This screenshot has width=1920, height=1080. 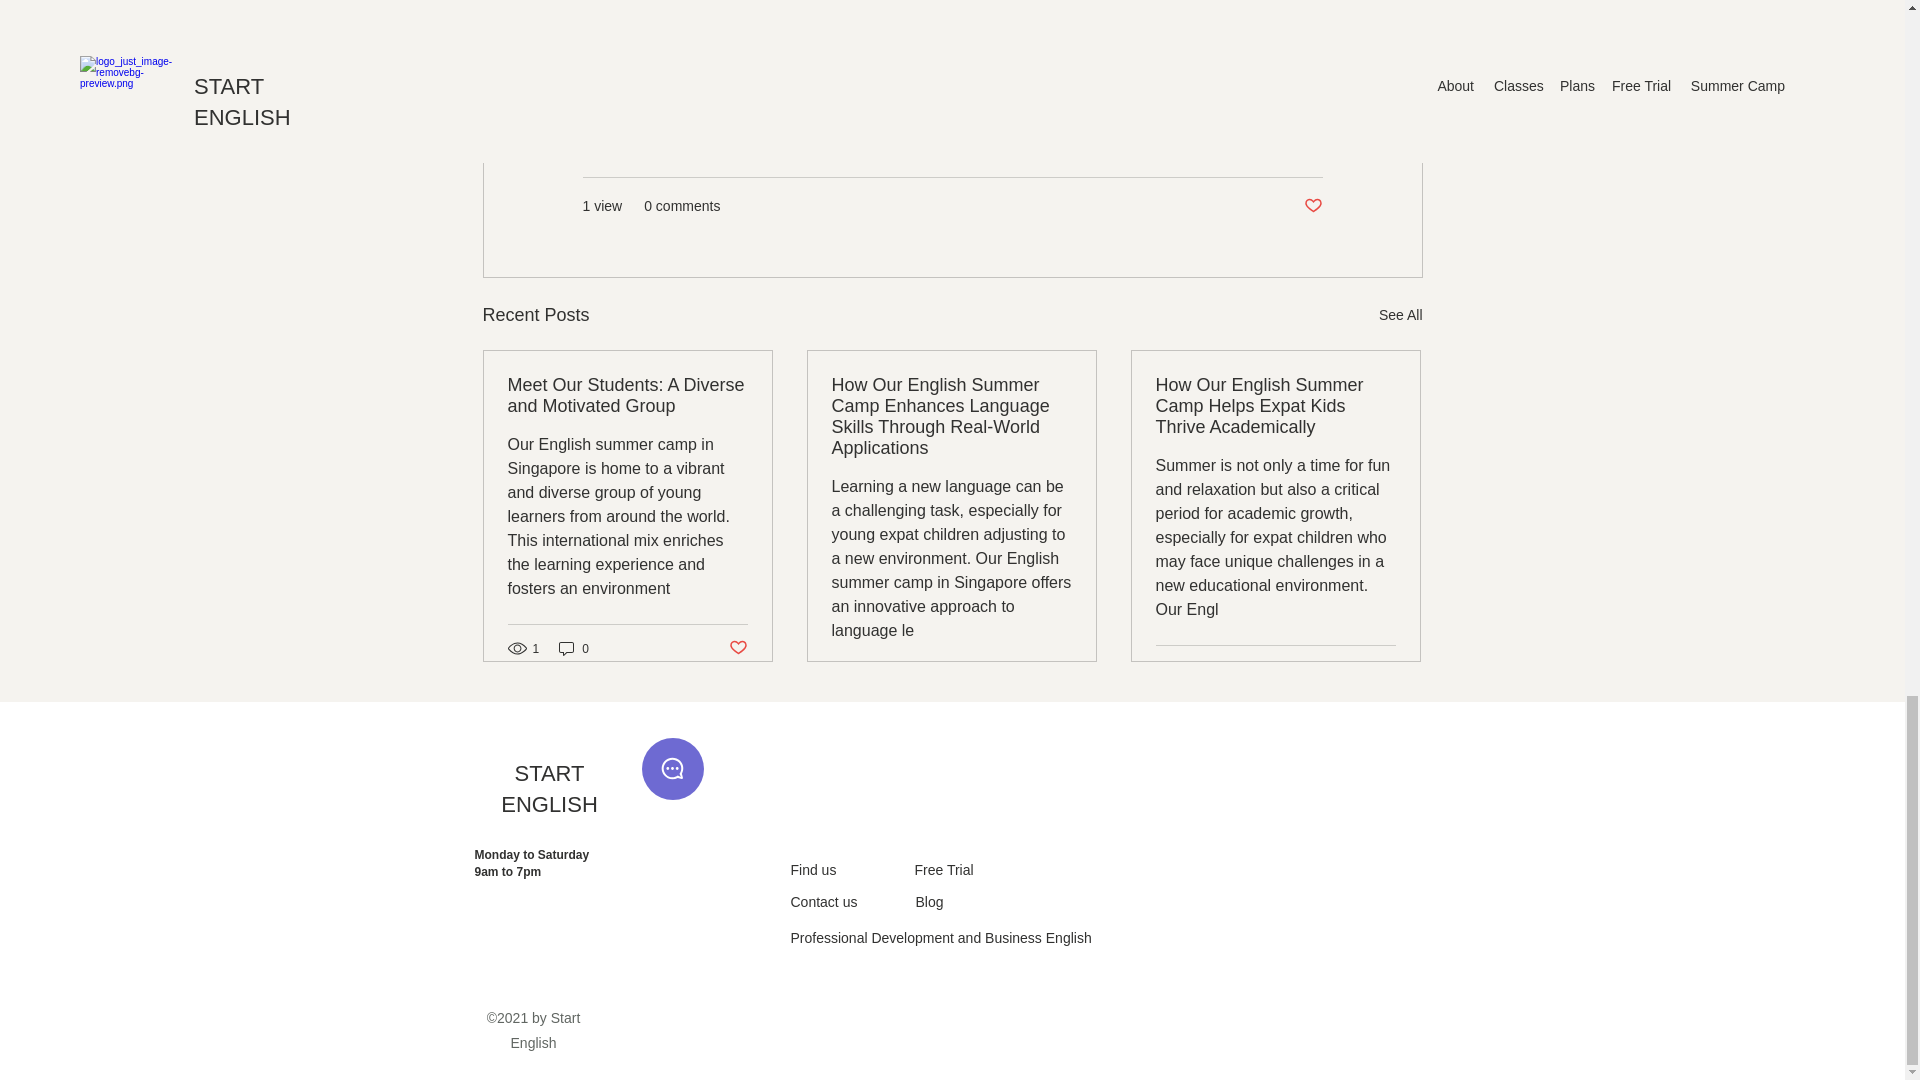 I want to click on Blog, so click(x=930, y=902).